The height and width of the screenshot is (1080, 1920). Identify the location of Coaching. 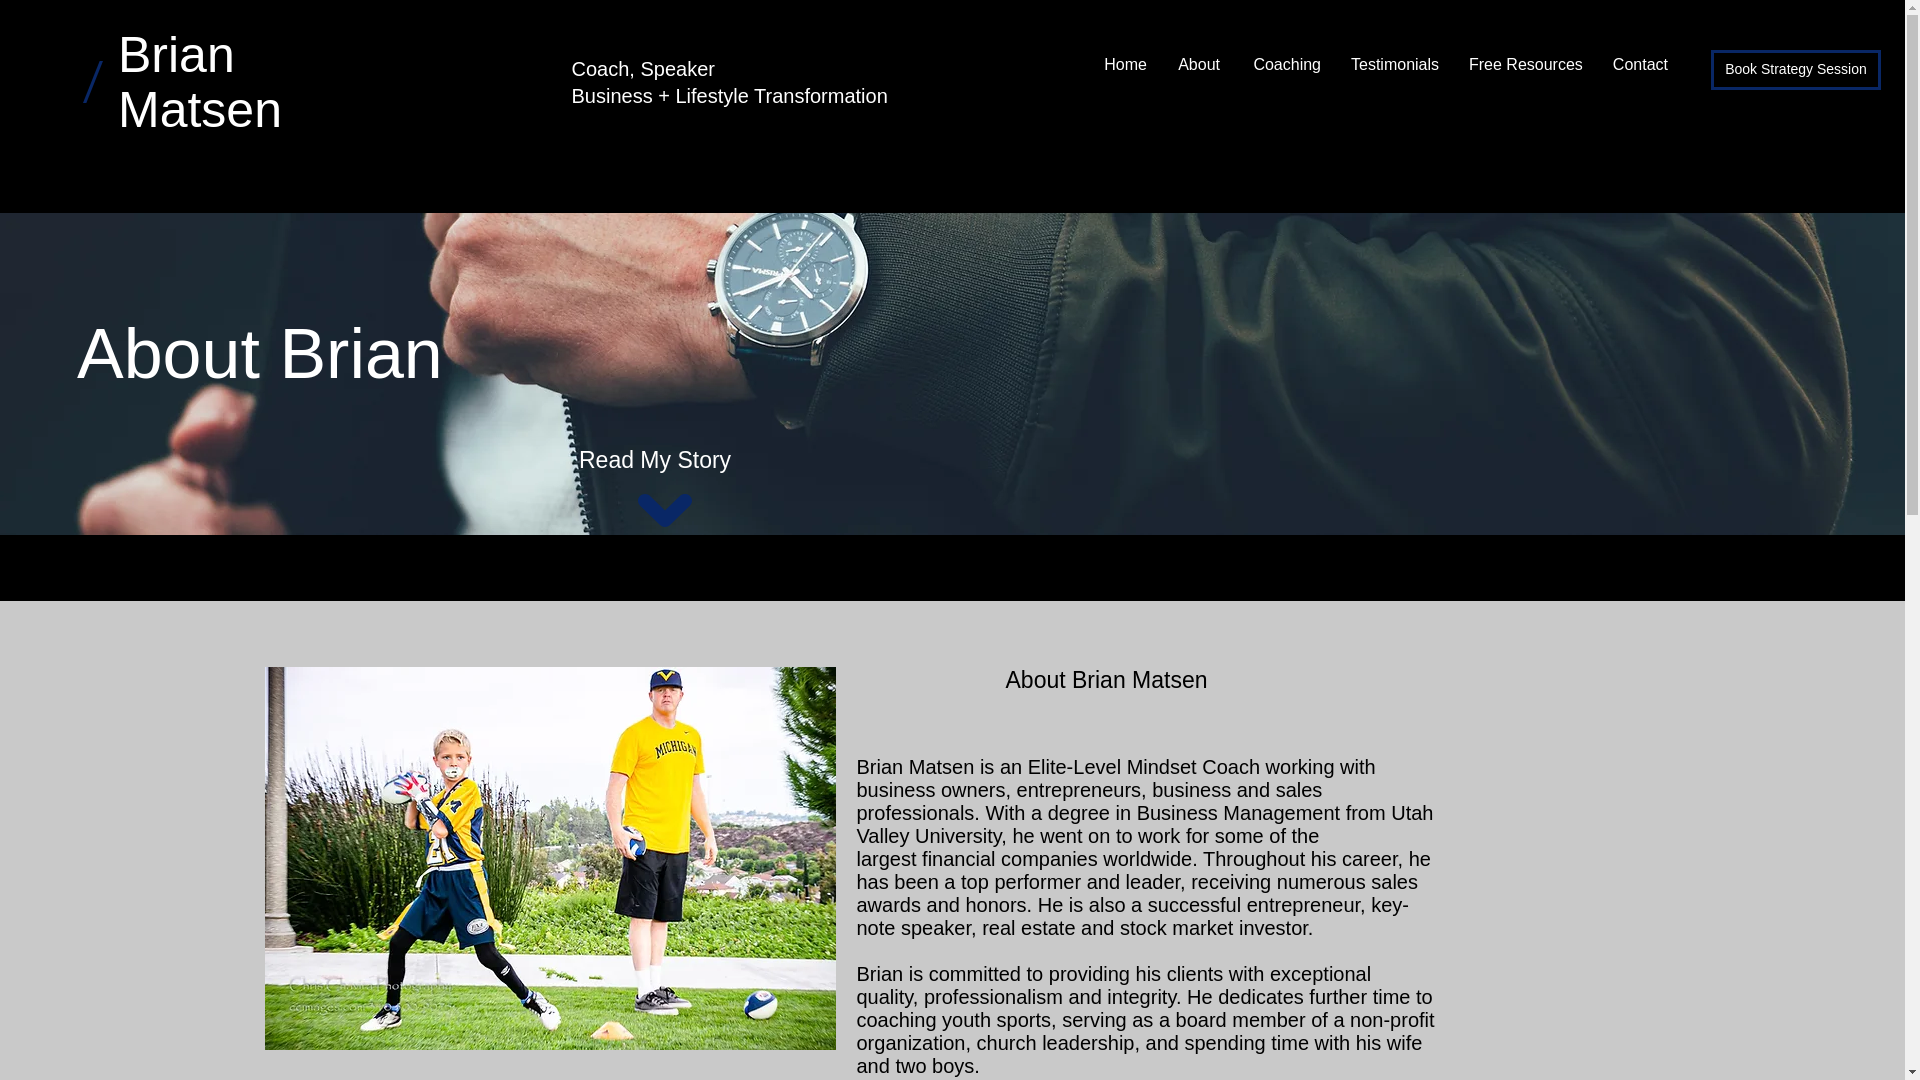
(1285, 64).